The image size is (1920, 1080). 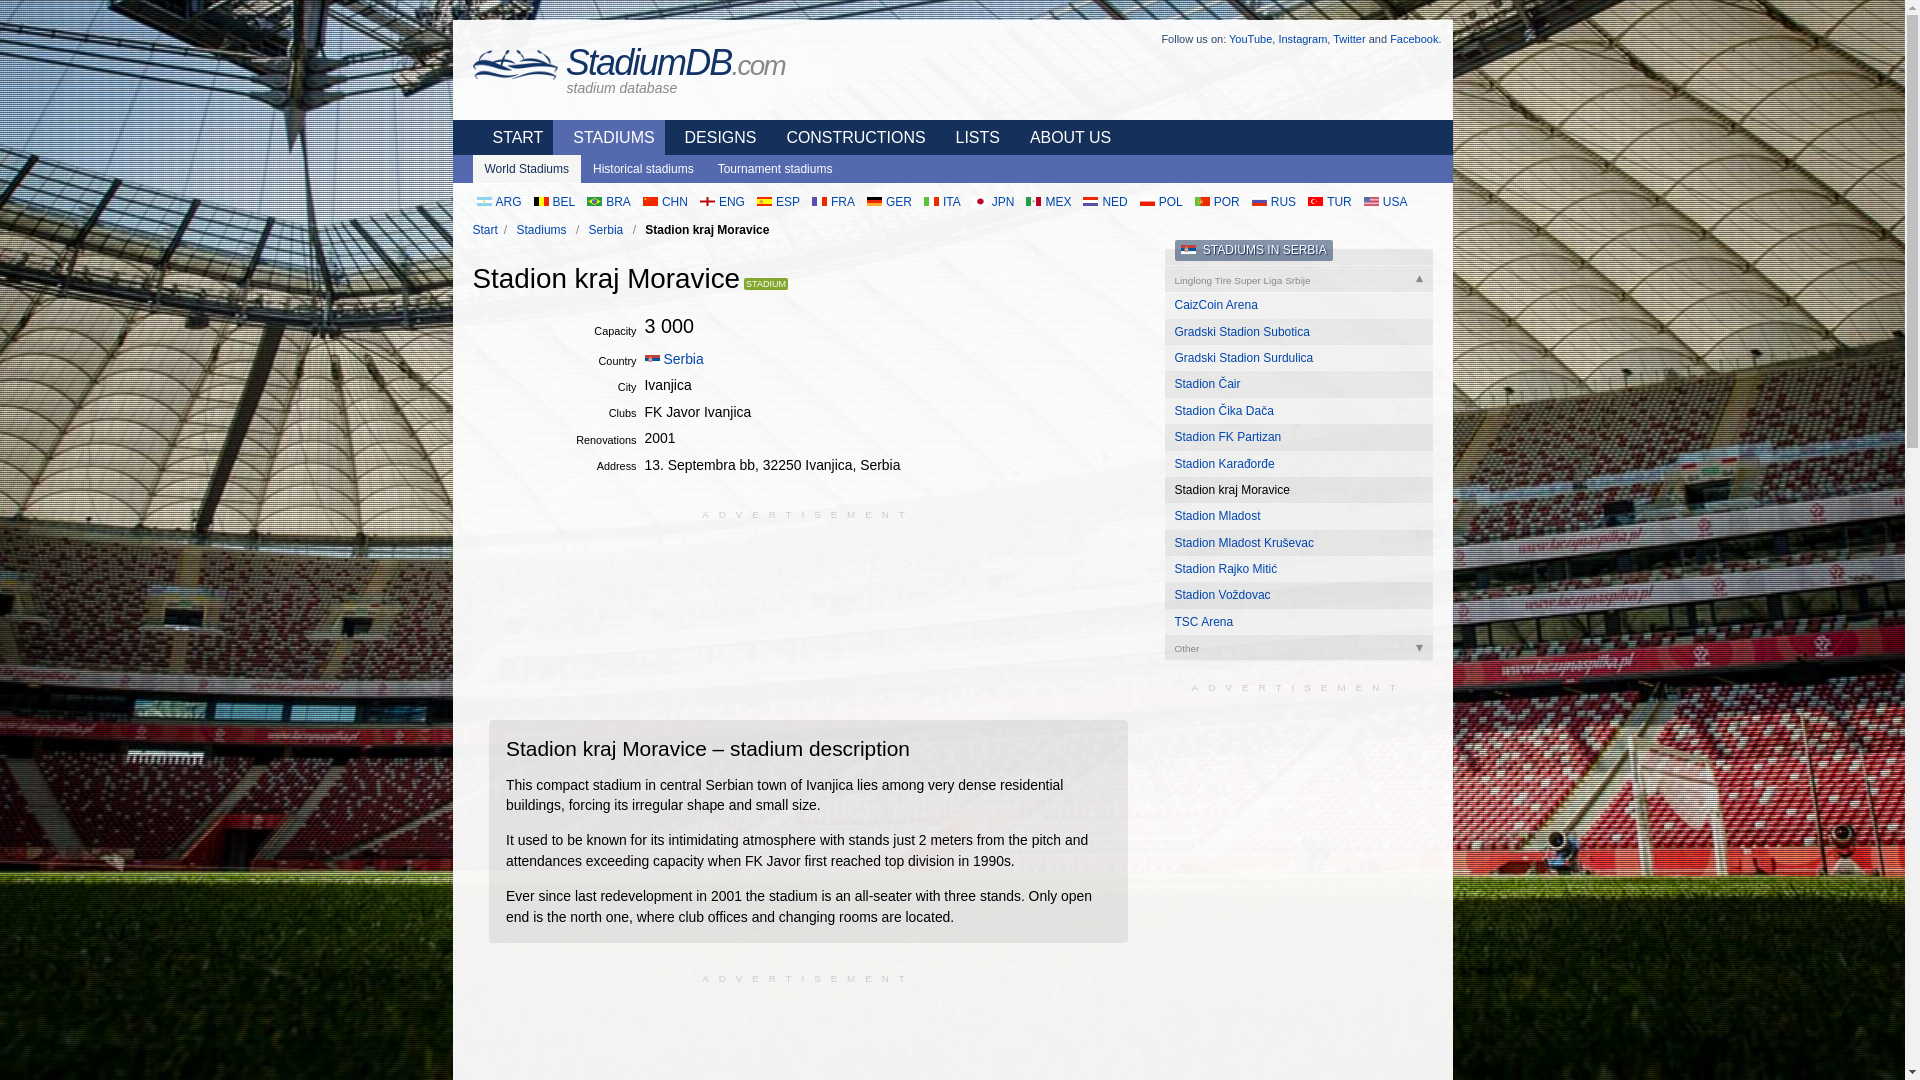 What do you see at coordinates (722, 202) in the screenshot?
I see `ENG` at bounding box center [722, 202].